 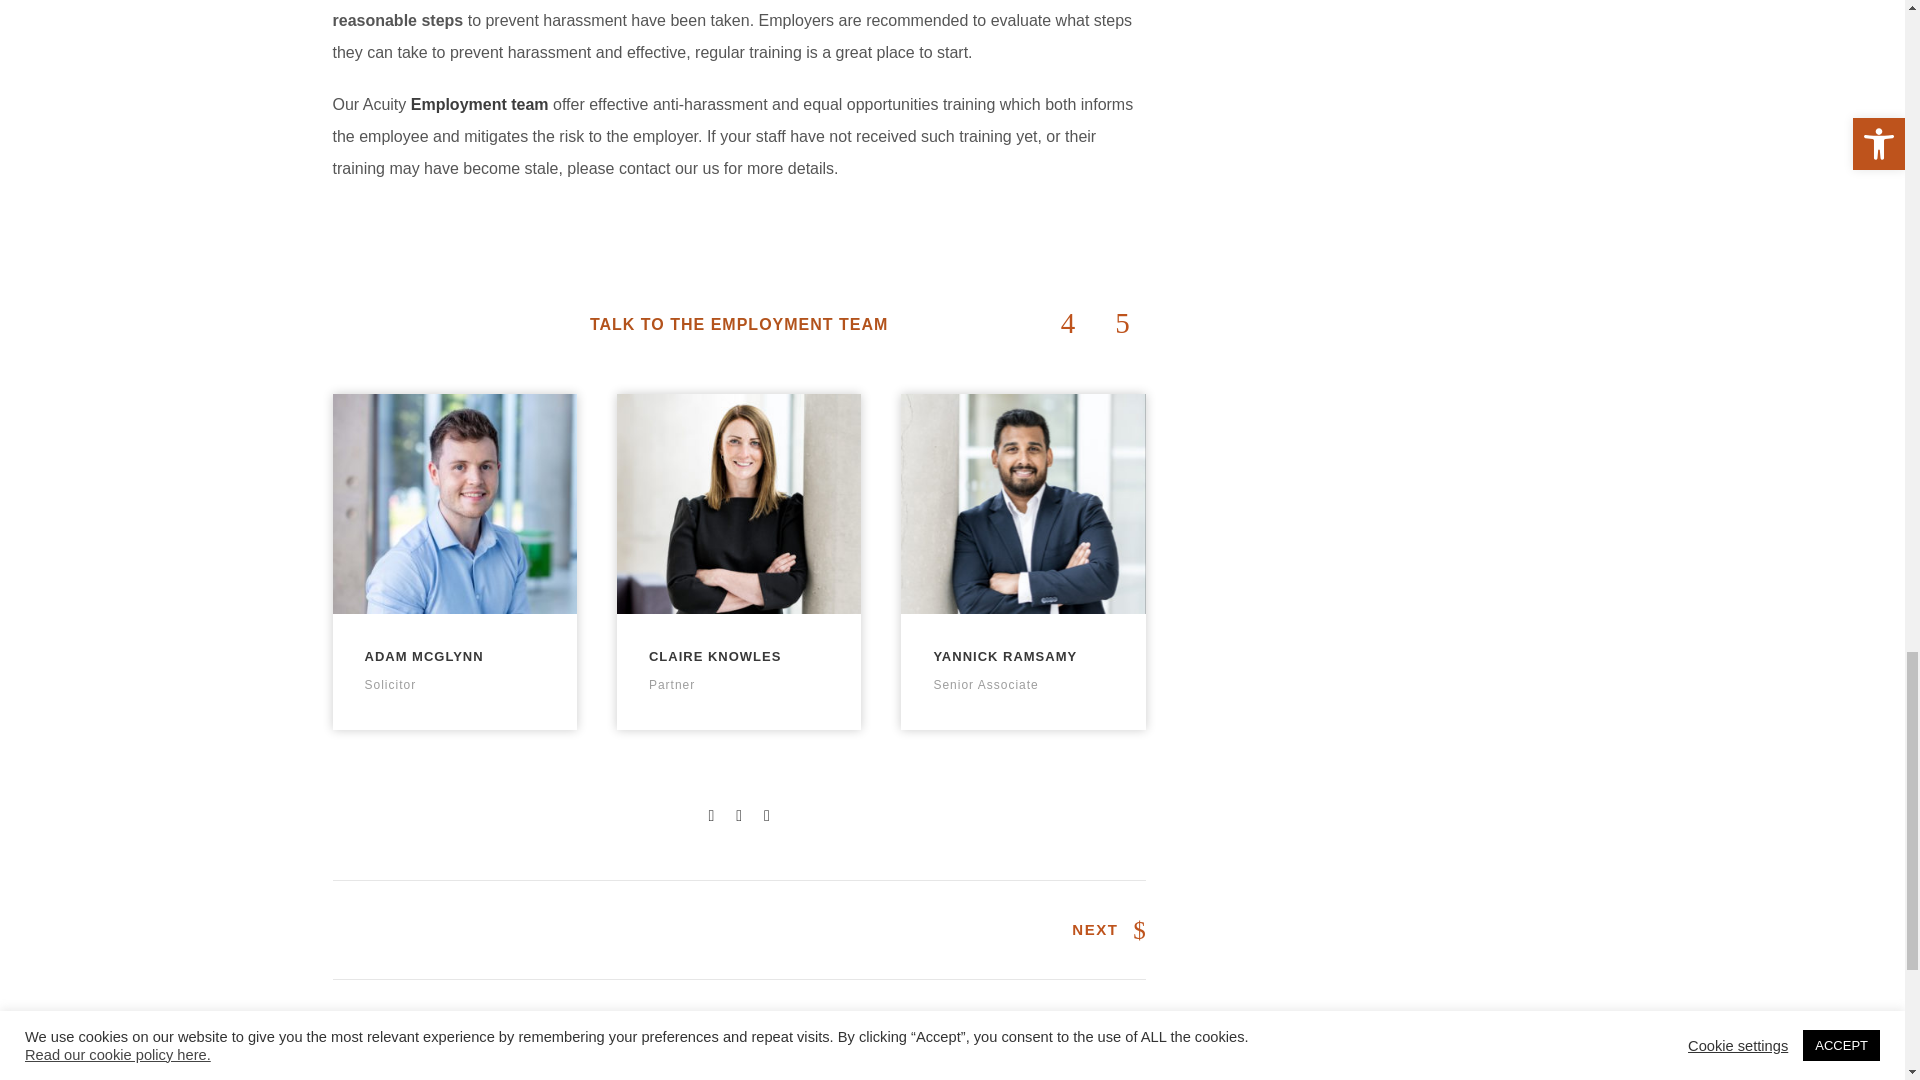 What do you see at coordinates (1022, 504) in the screenshot?
I see `Yannick Ramsamy` at bounding box center [1022, 504].